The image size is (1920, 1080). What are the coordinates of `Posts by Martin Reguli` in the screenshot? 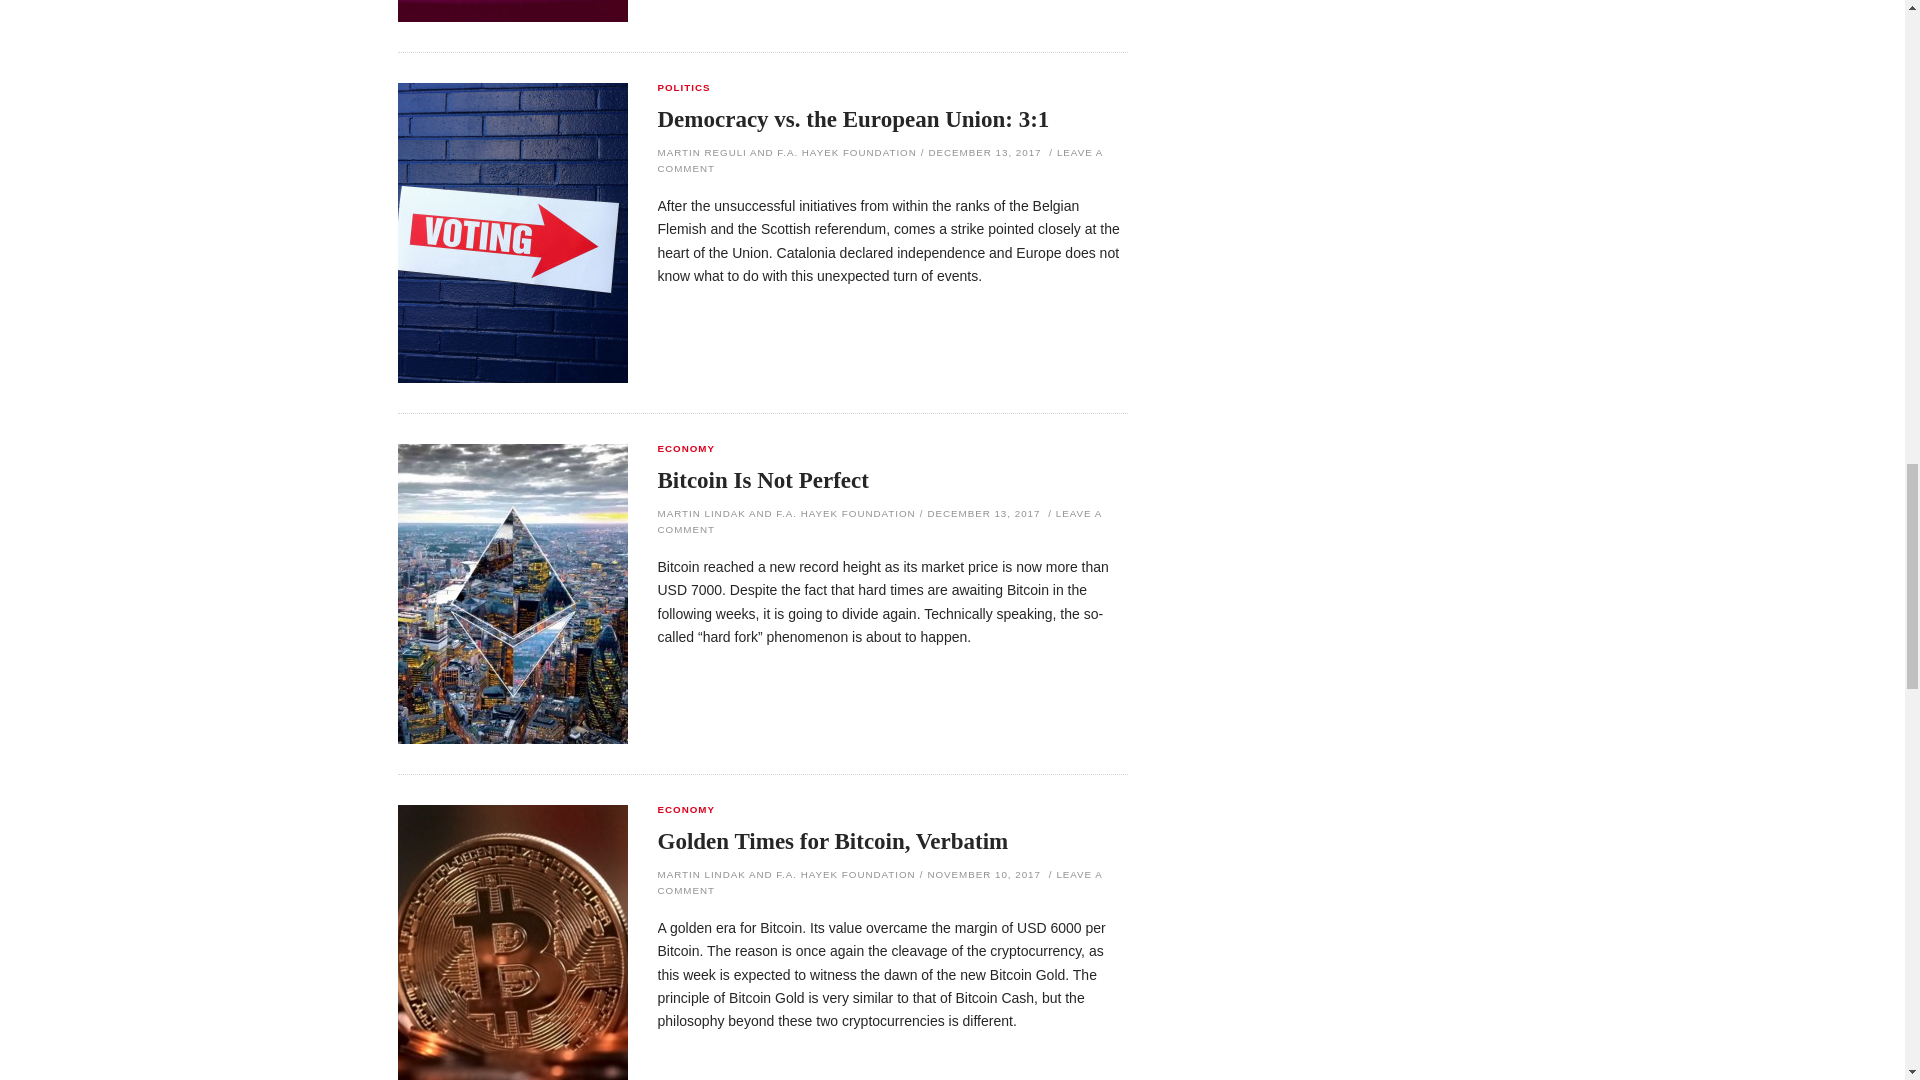 It's located at (702, 152).